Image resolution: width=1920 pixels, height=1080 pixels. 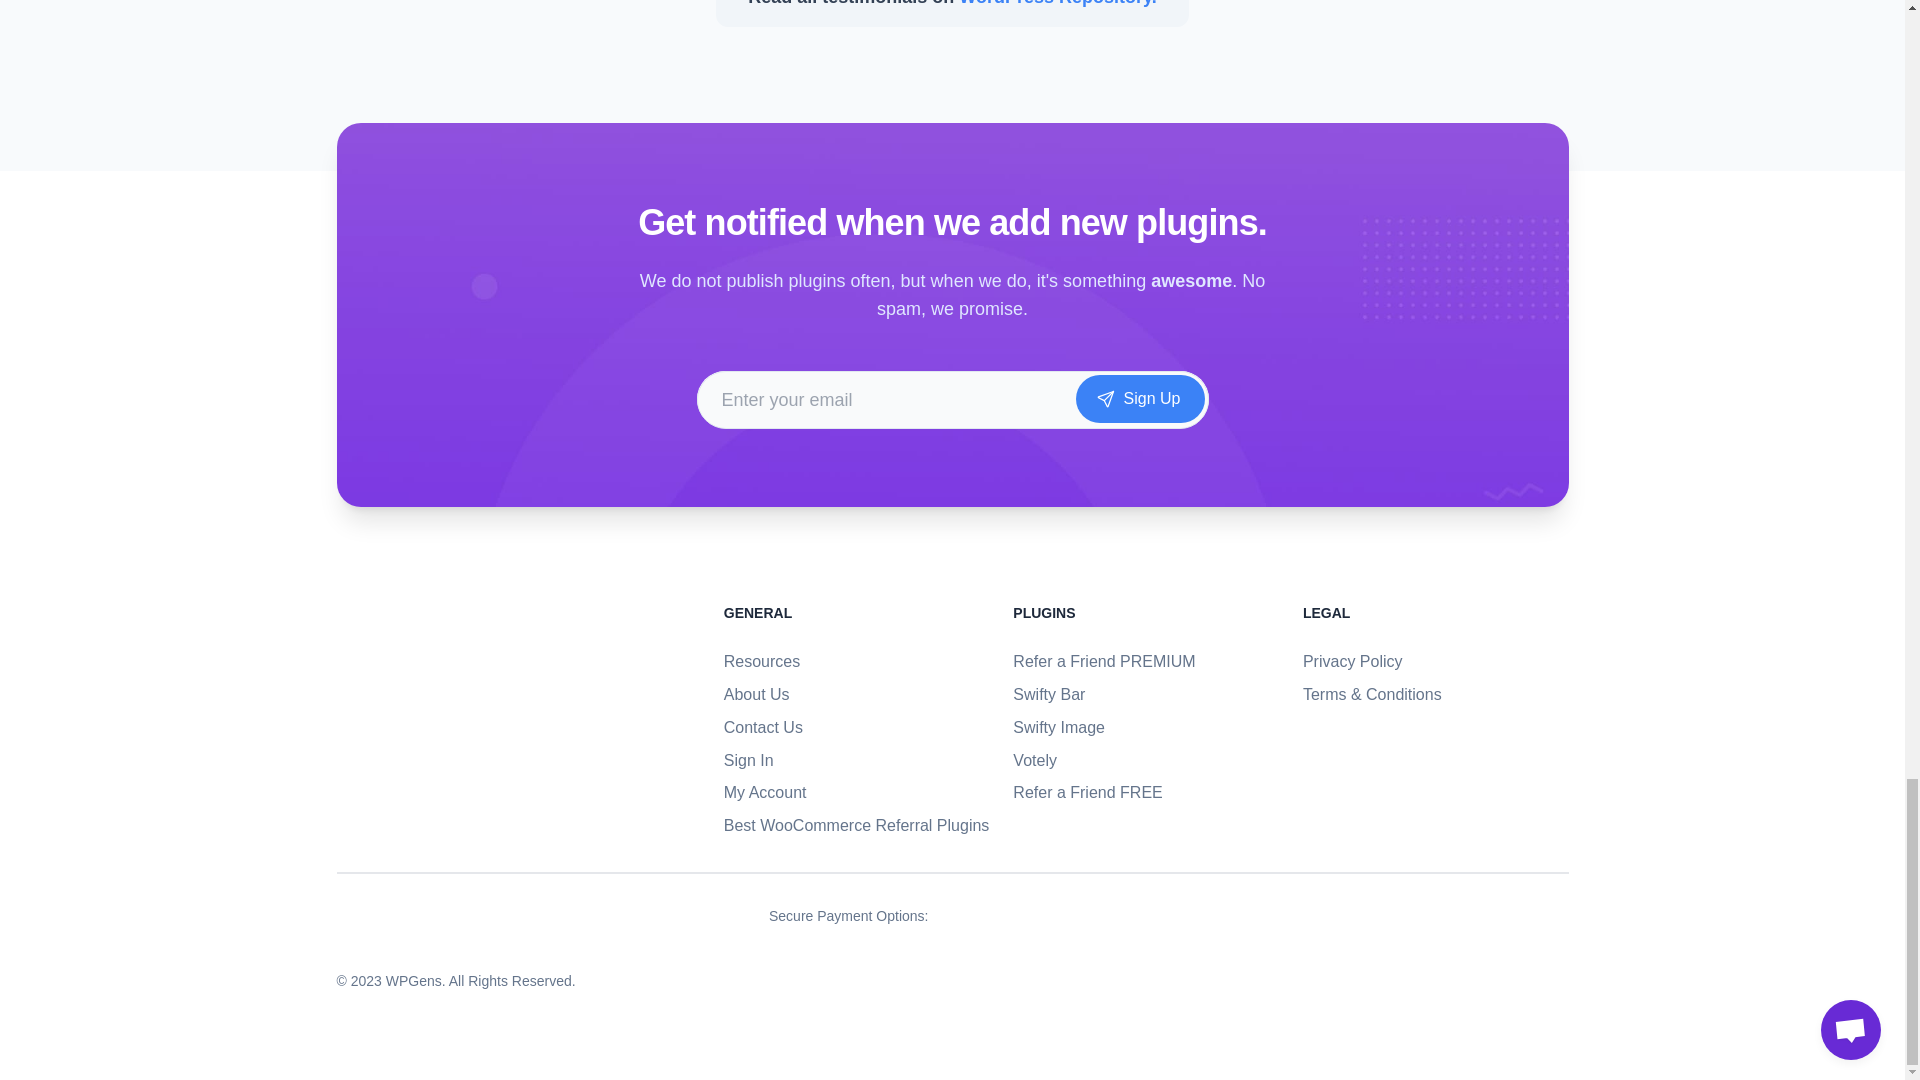 What do you see at coordinates (762, 661) in the screenshot?
I see `Resources` at bounding box center [762, 661].